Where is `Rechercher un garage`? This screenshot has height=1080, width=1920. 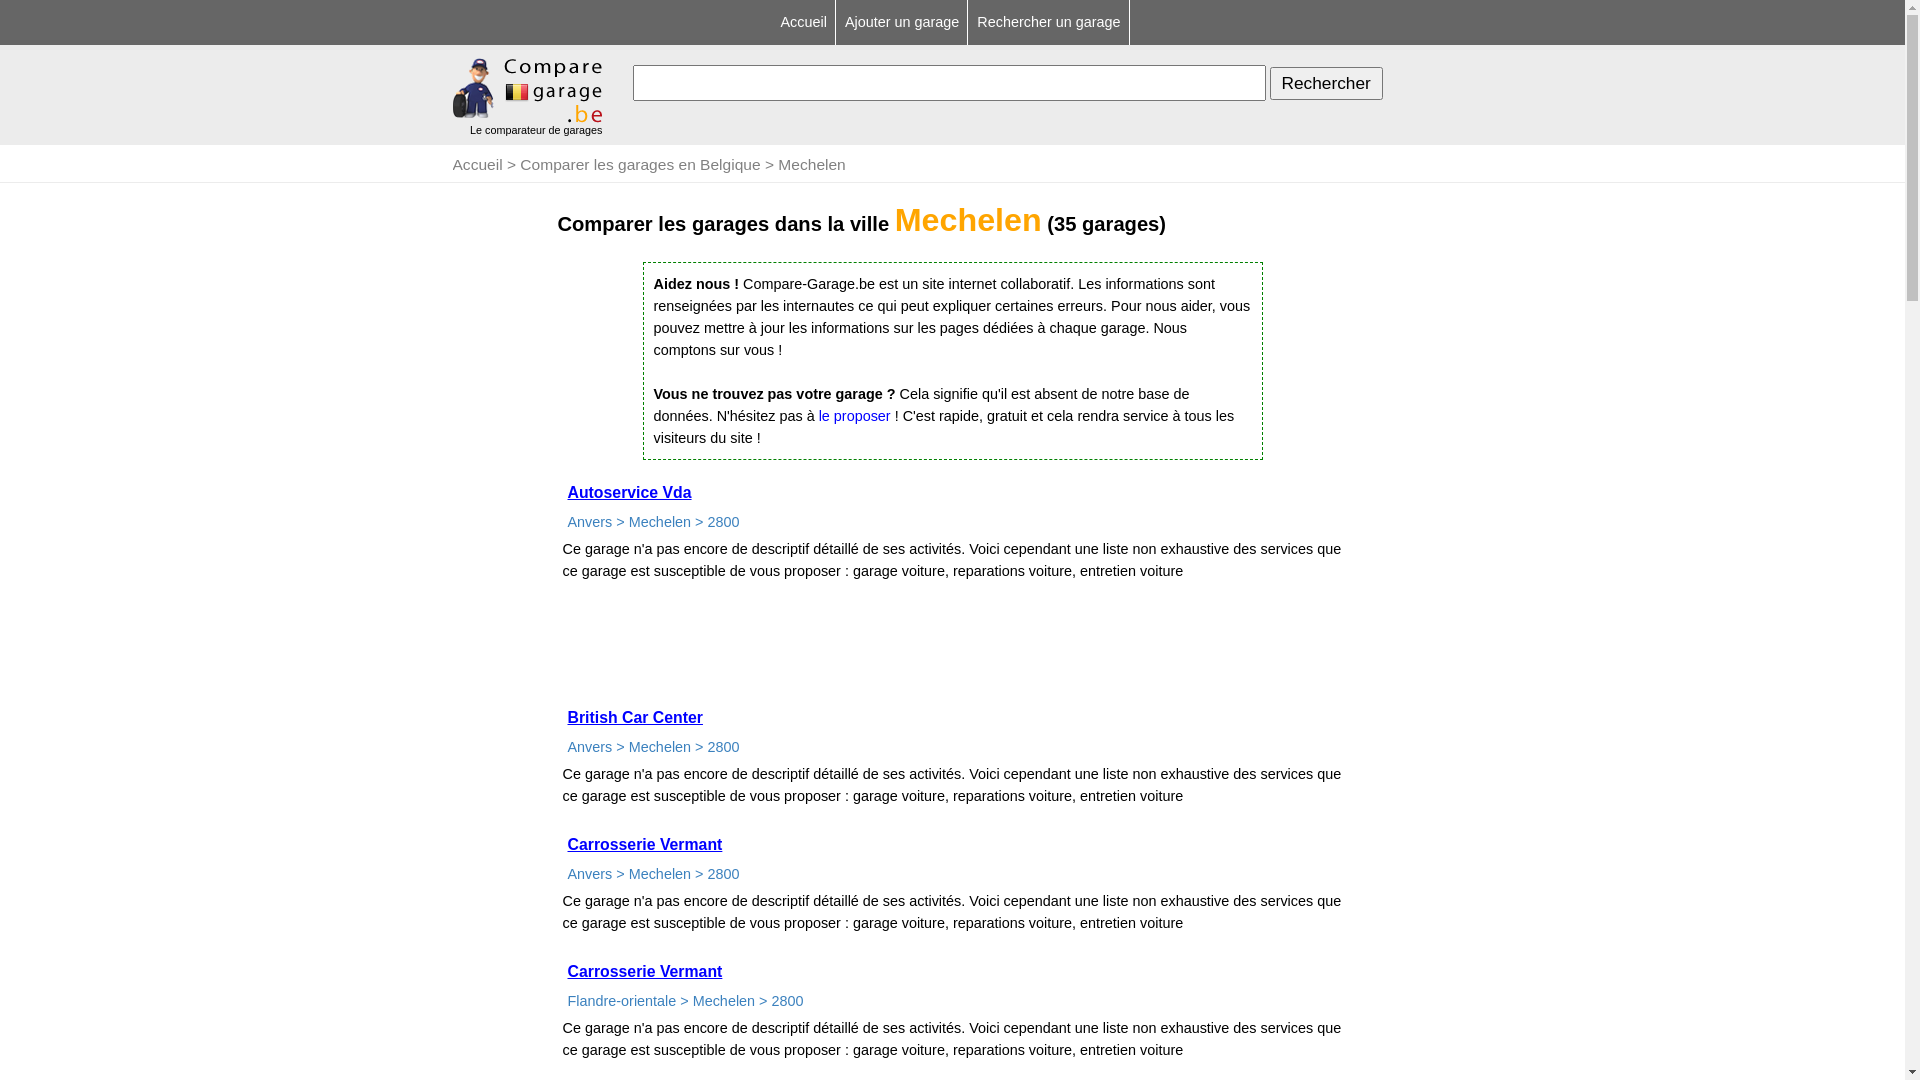 Rechercher un garage is located at coordinates (1050, 22).